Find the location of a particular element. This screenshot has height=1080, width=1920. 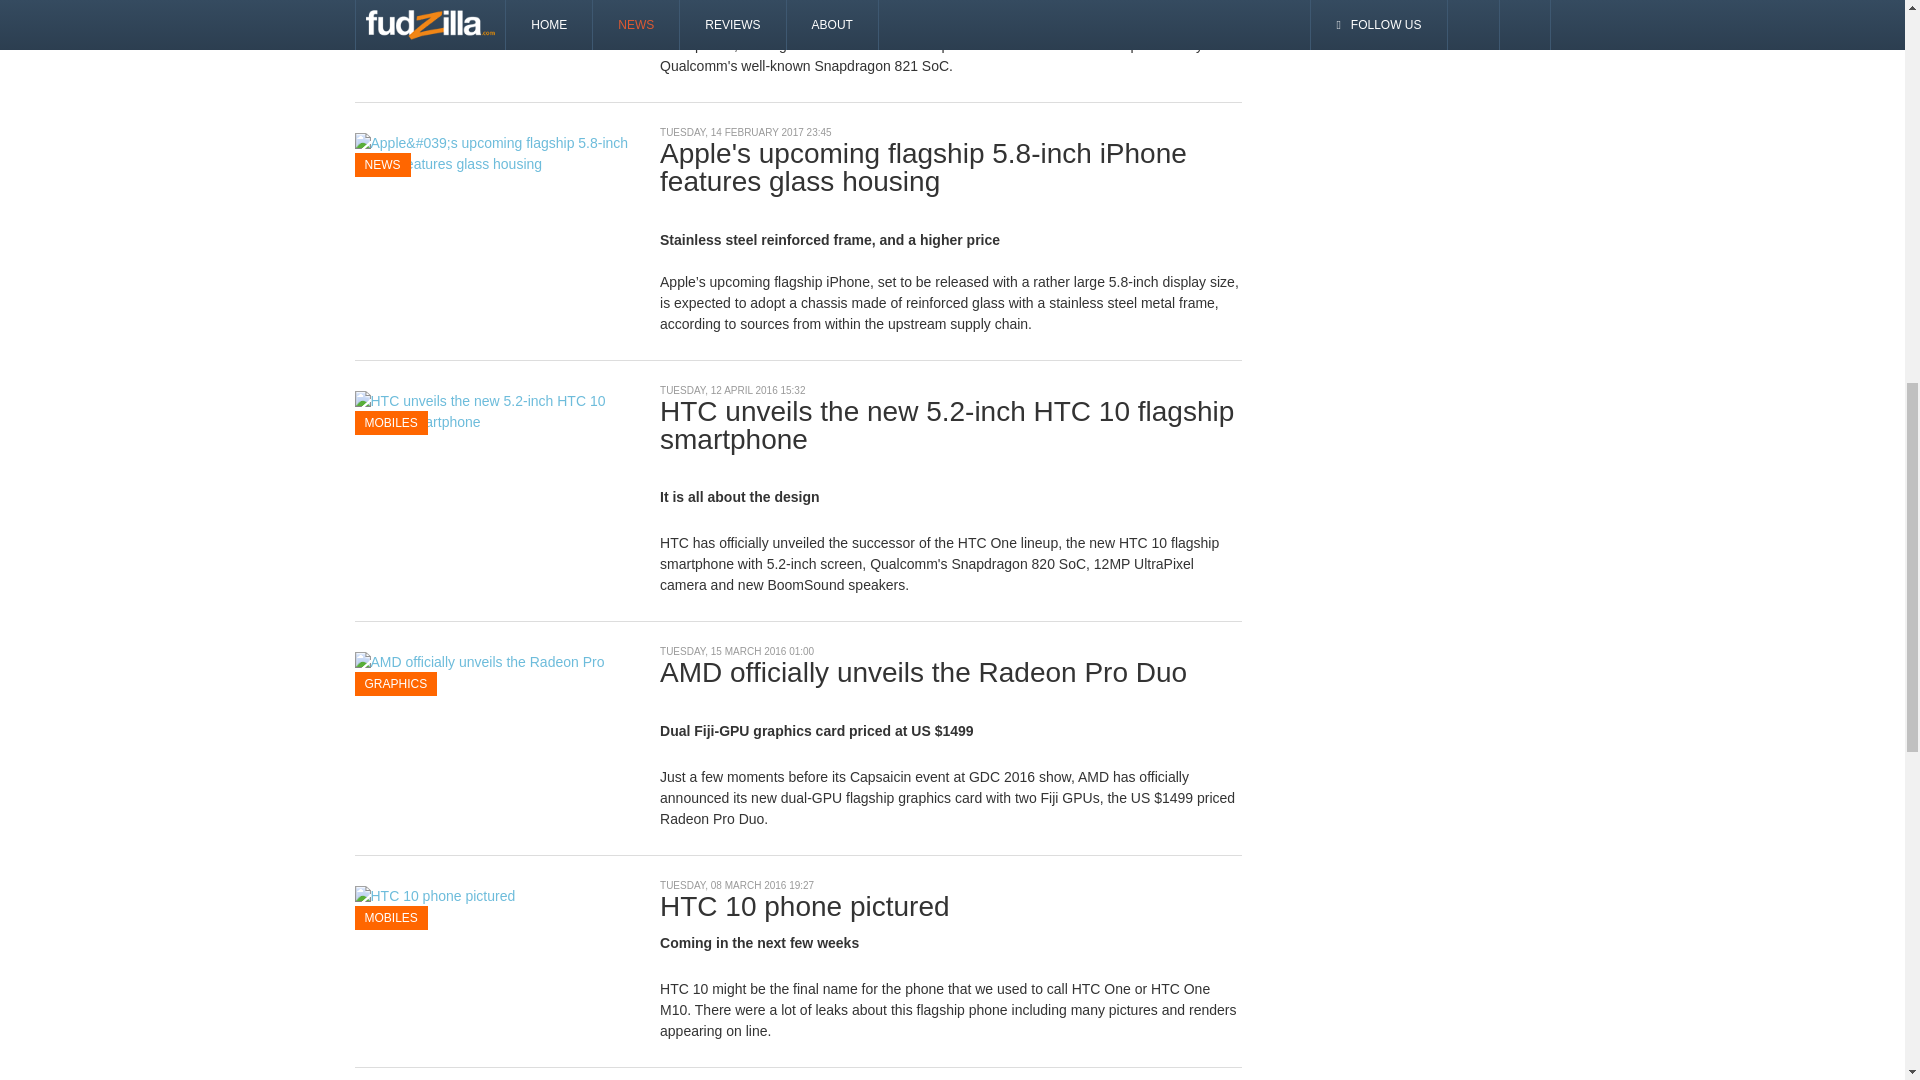

AMD officially unveils the Radeon Pro Duo is located at coordinates (491, 672).